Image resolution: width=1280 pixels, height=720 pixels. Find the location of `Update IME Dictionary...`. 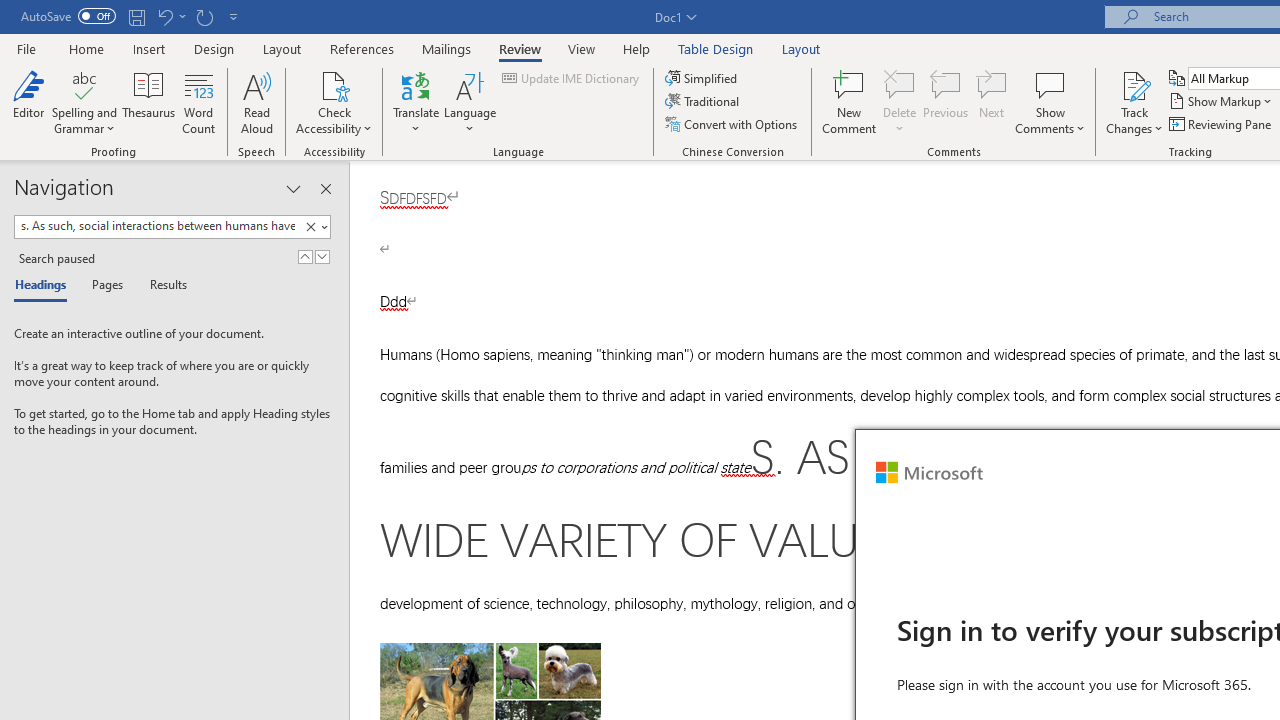

Update IME Dictionary... is located at coordinates (572, 78).